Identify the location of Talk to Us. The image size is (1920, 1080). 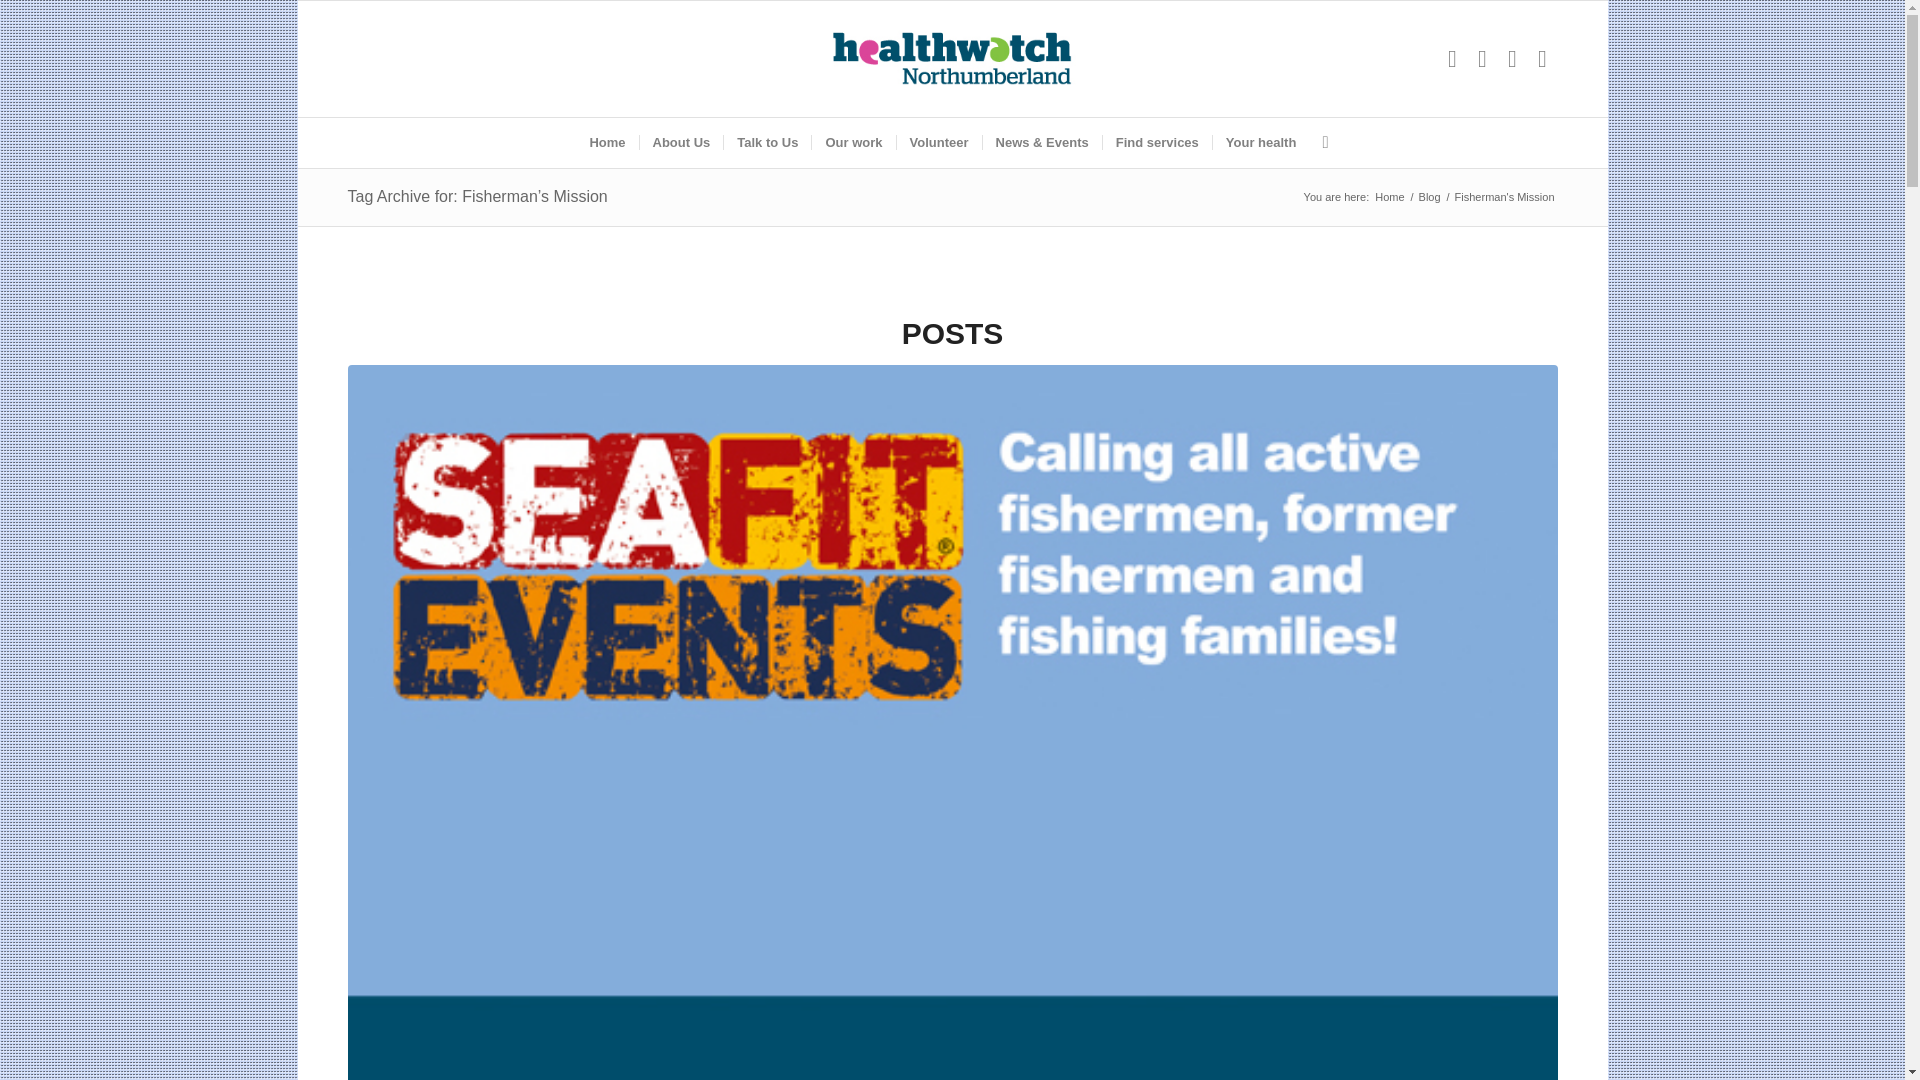
(766, 142).